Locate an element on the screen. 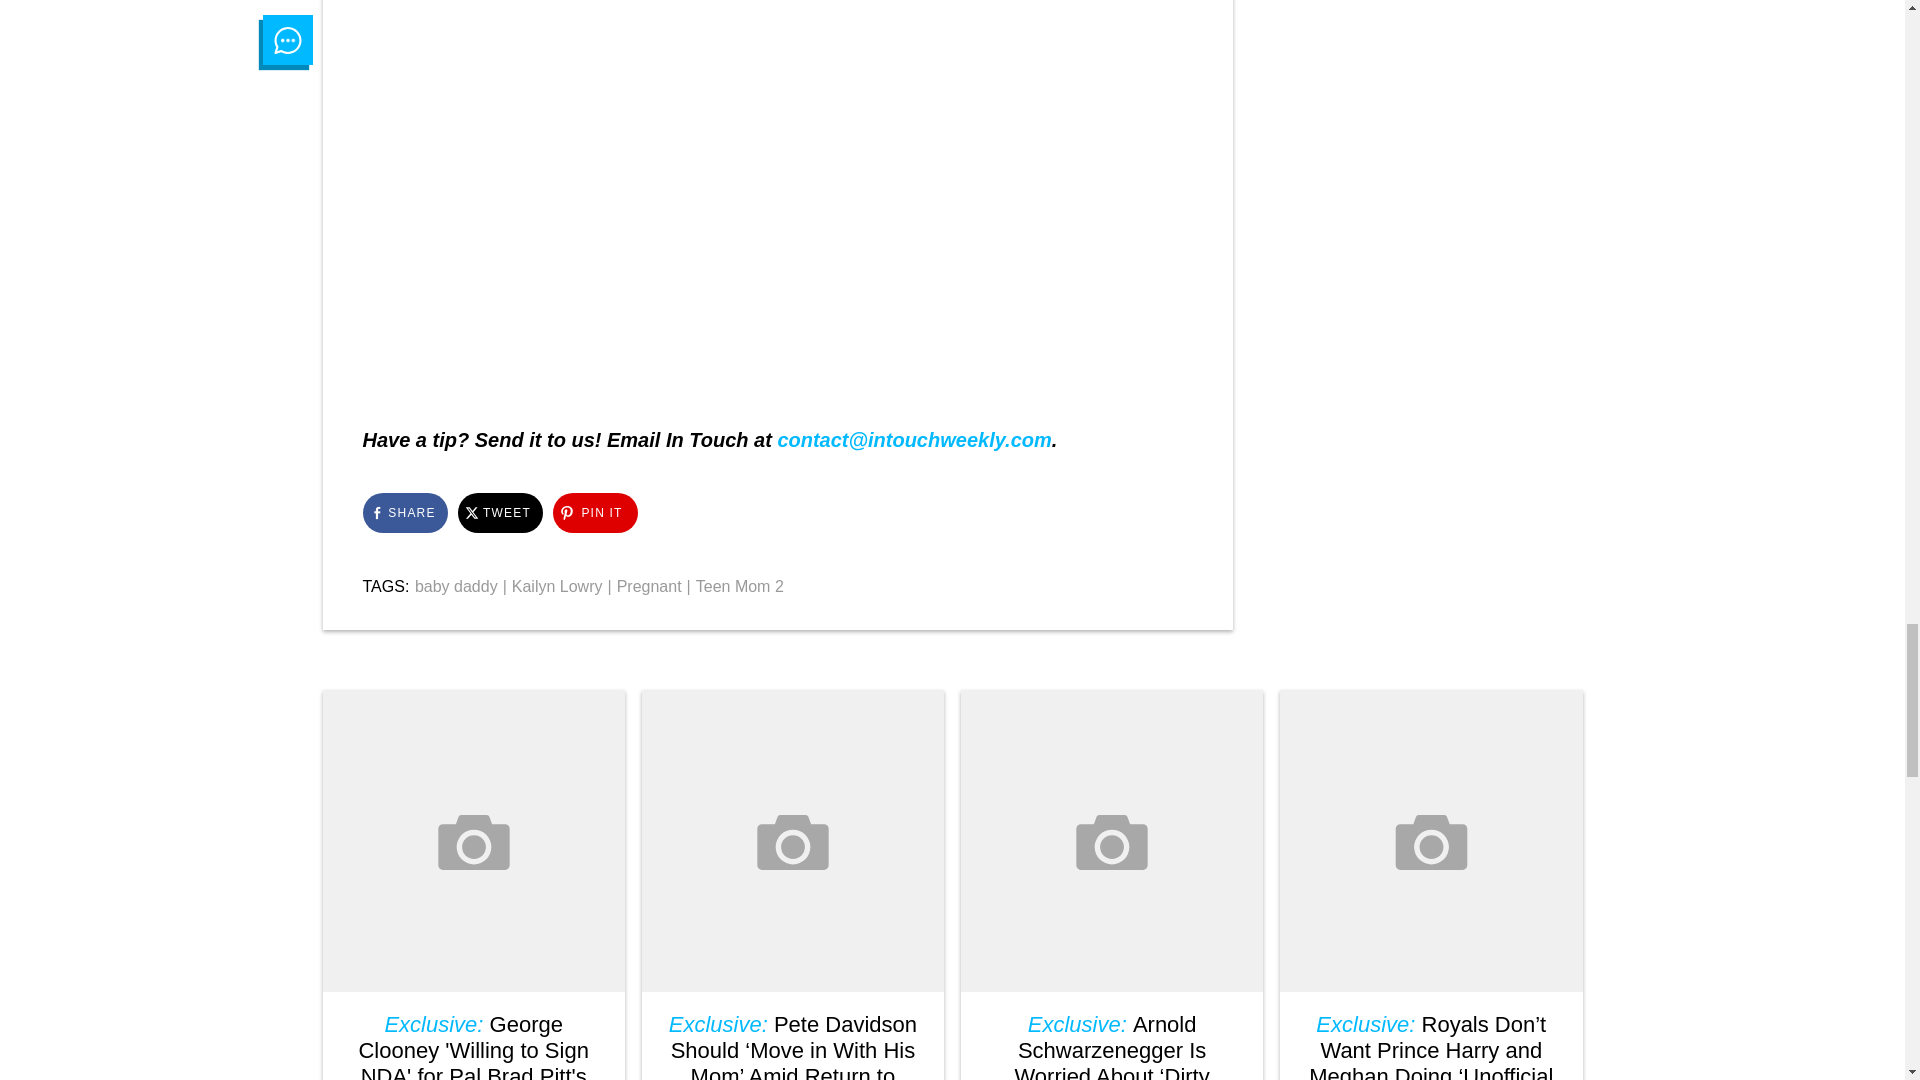  Click to share on Twitter is located at coordinates (500, 512).